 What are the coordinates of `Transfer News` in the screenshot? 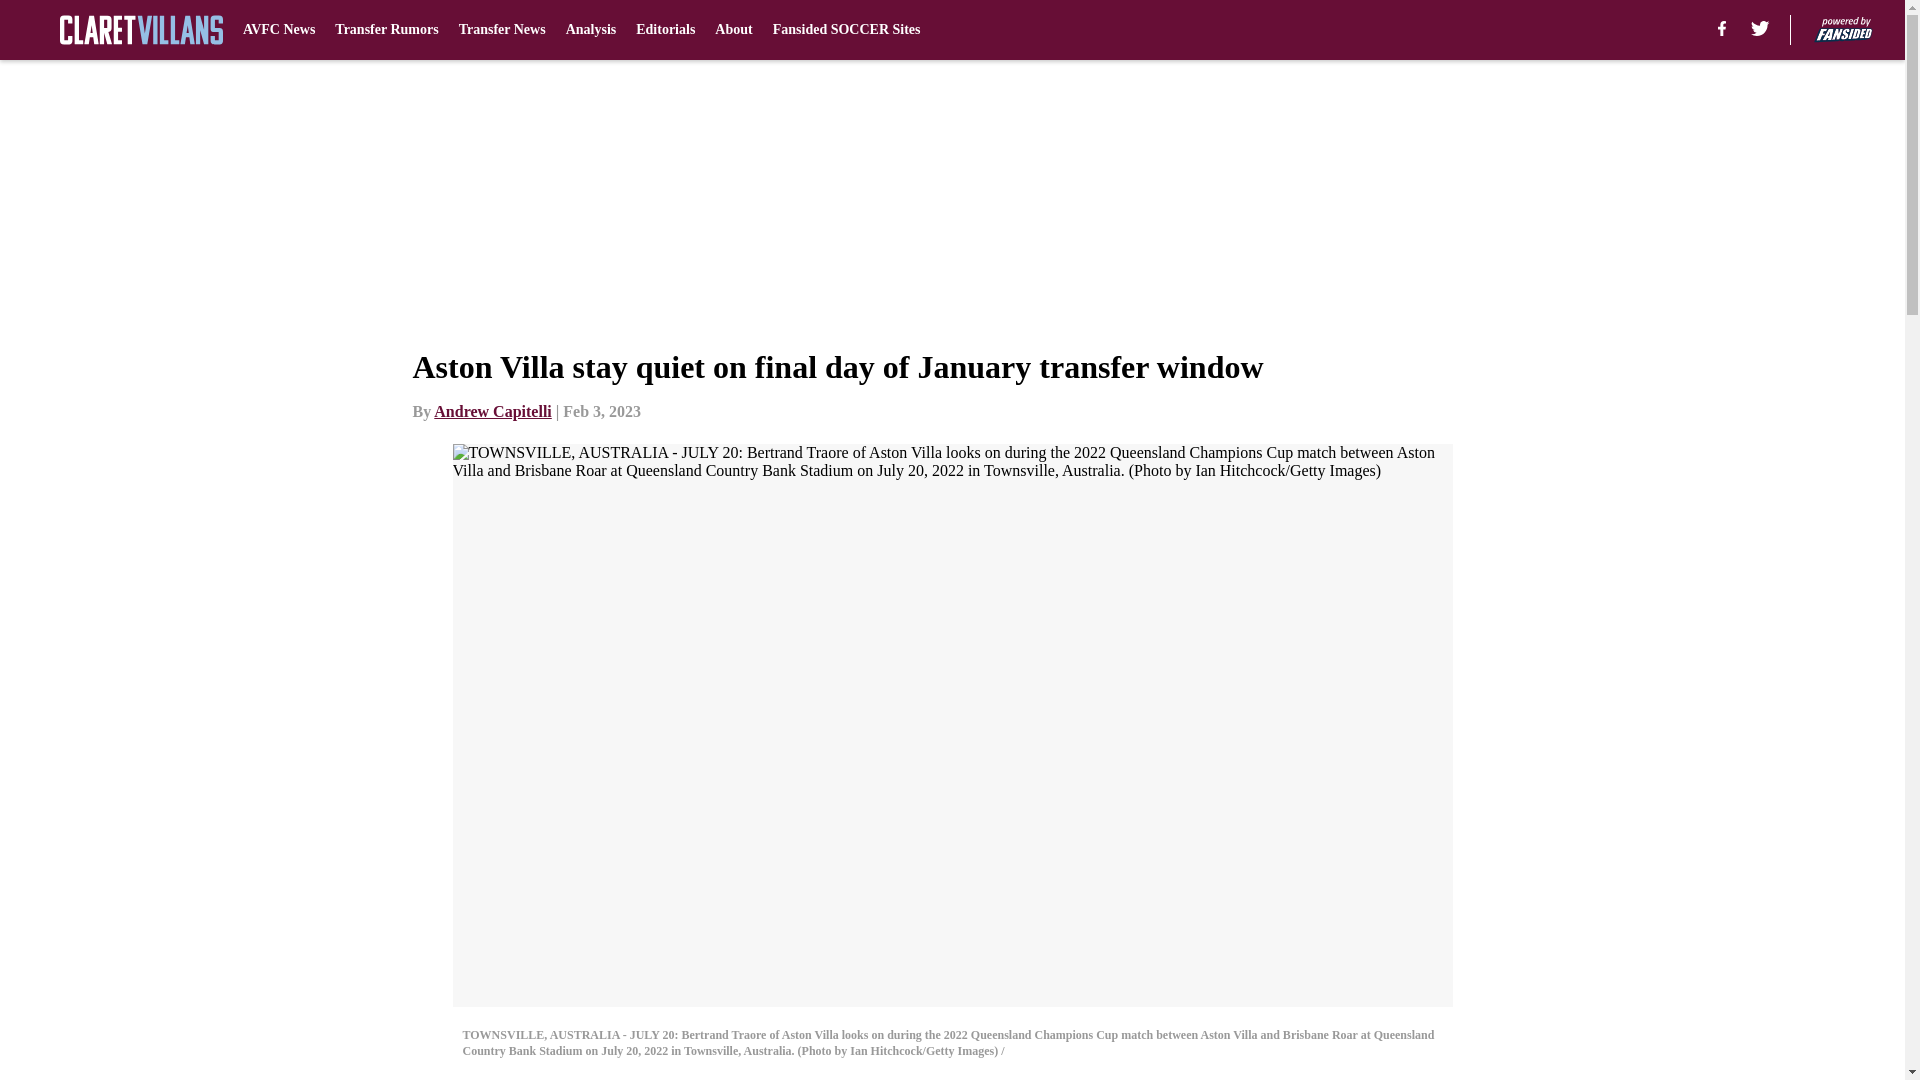 It's located at (502, 30).